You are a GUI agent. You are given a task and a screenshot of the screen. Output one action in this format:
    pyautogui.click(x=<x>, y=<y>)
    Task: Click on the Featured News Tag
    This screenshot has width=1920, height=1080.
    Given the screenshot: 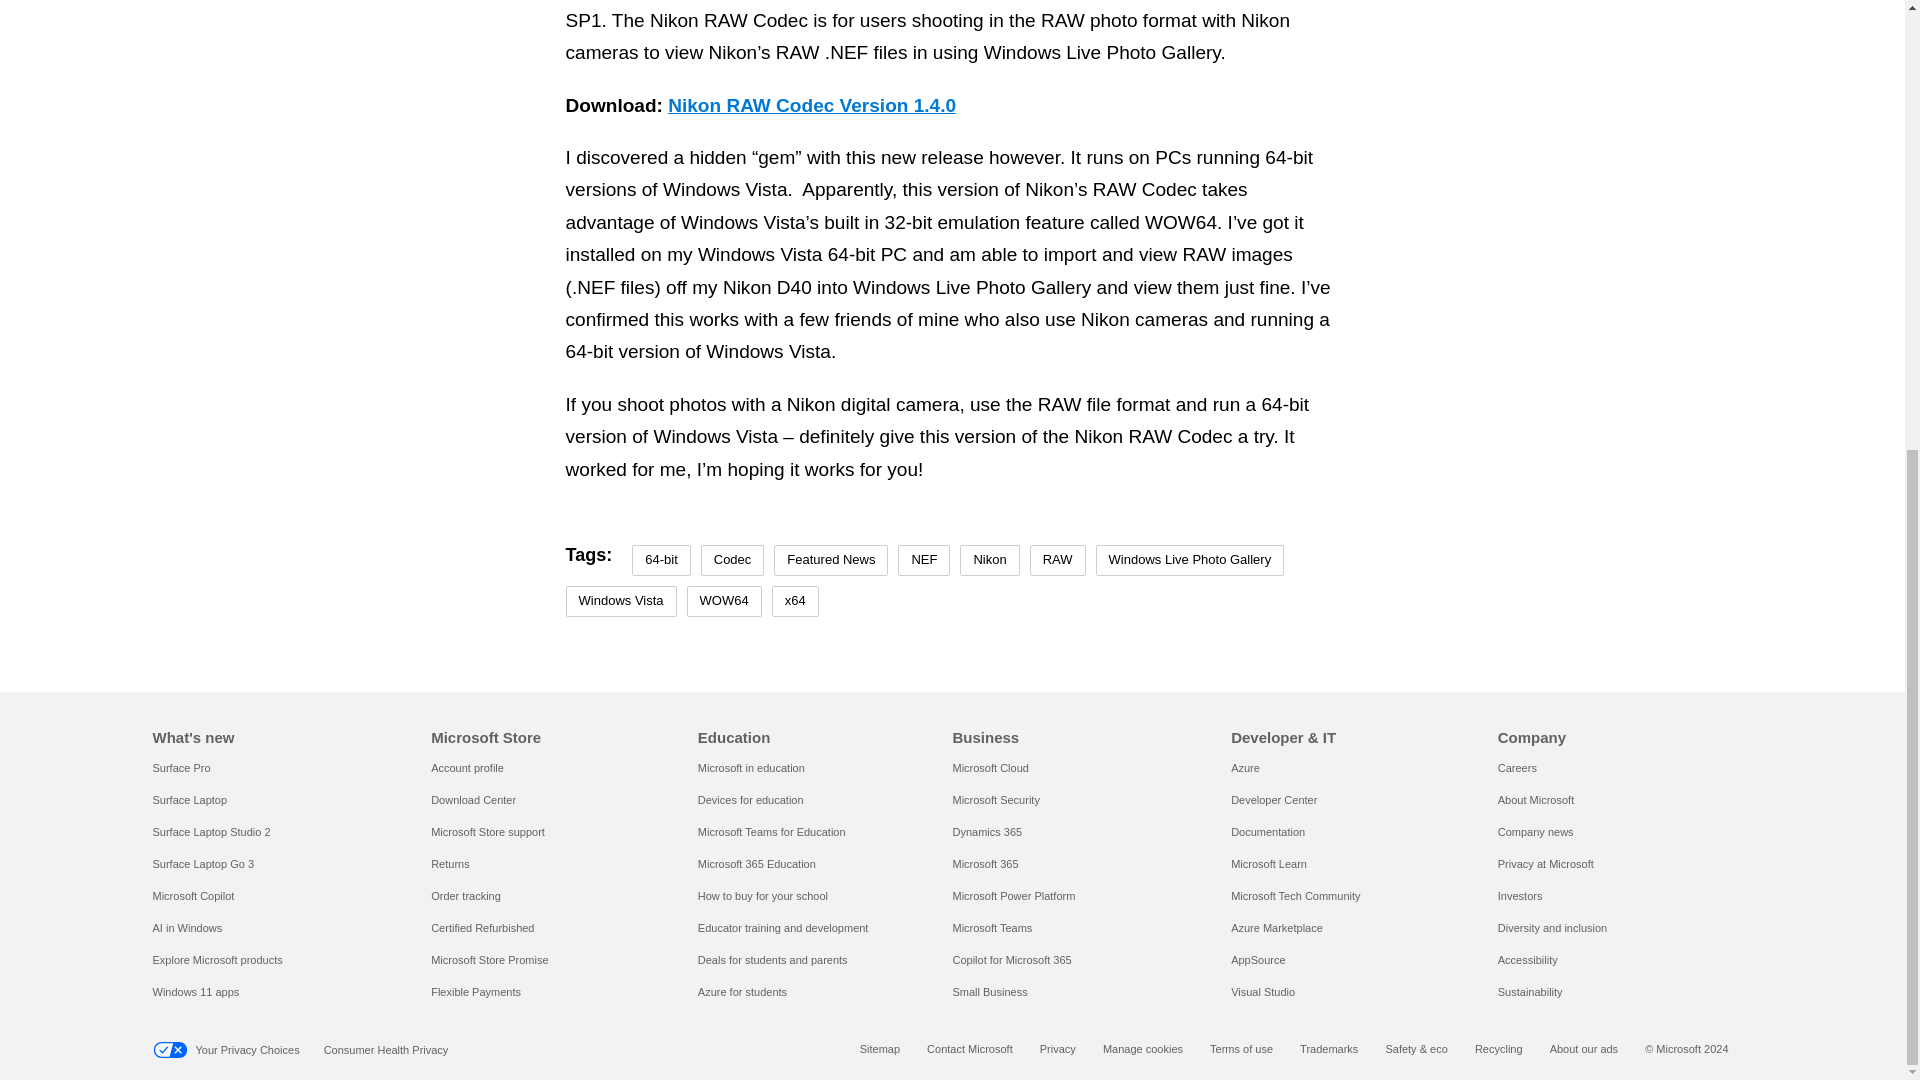 What is the action you would take?
    pyautogui.click(x=830, y=560)
    